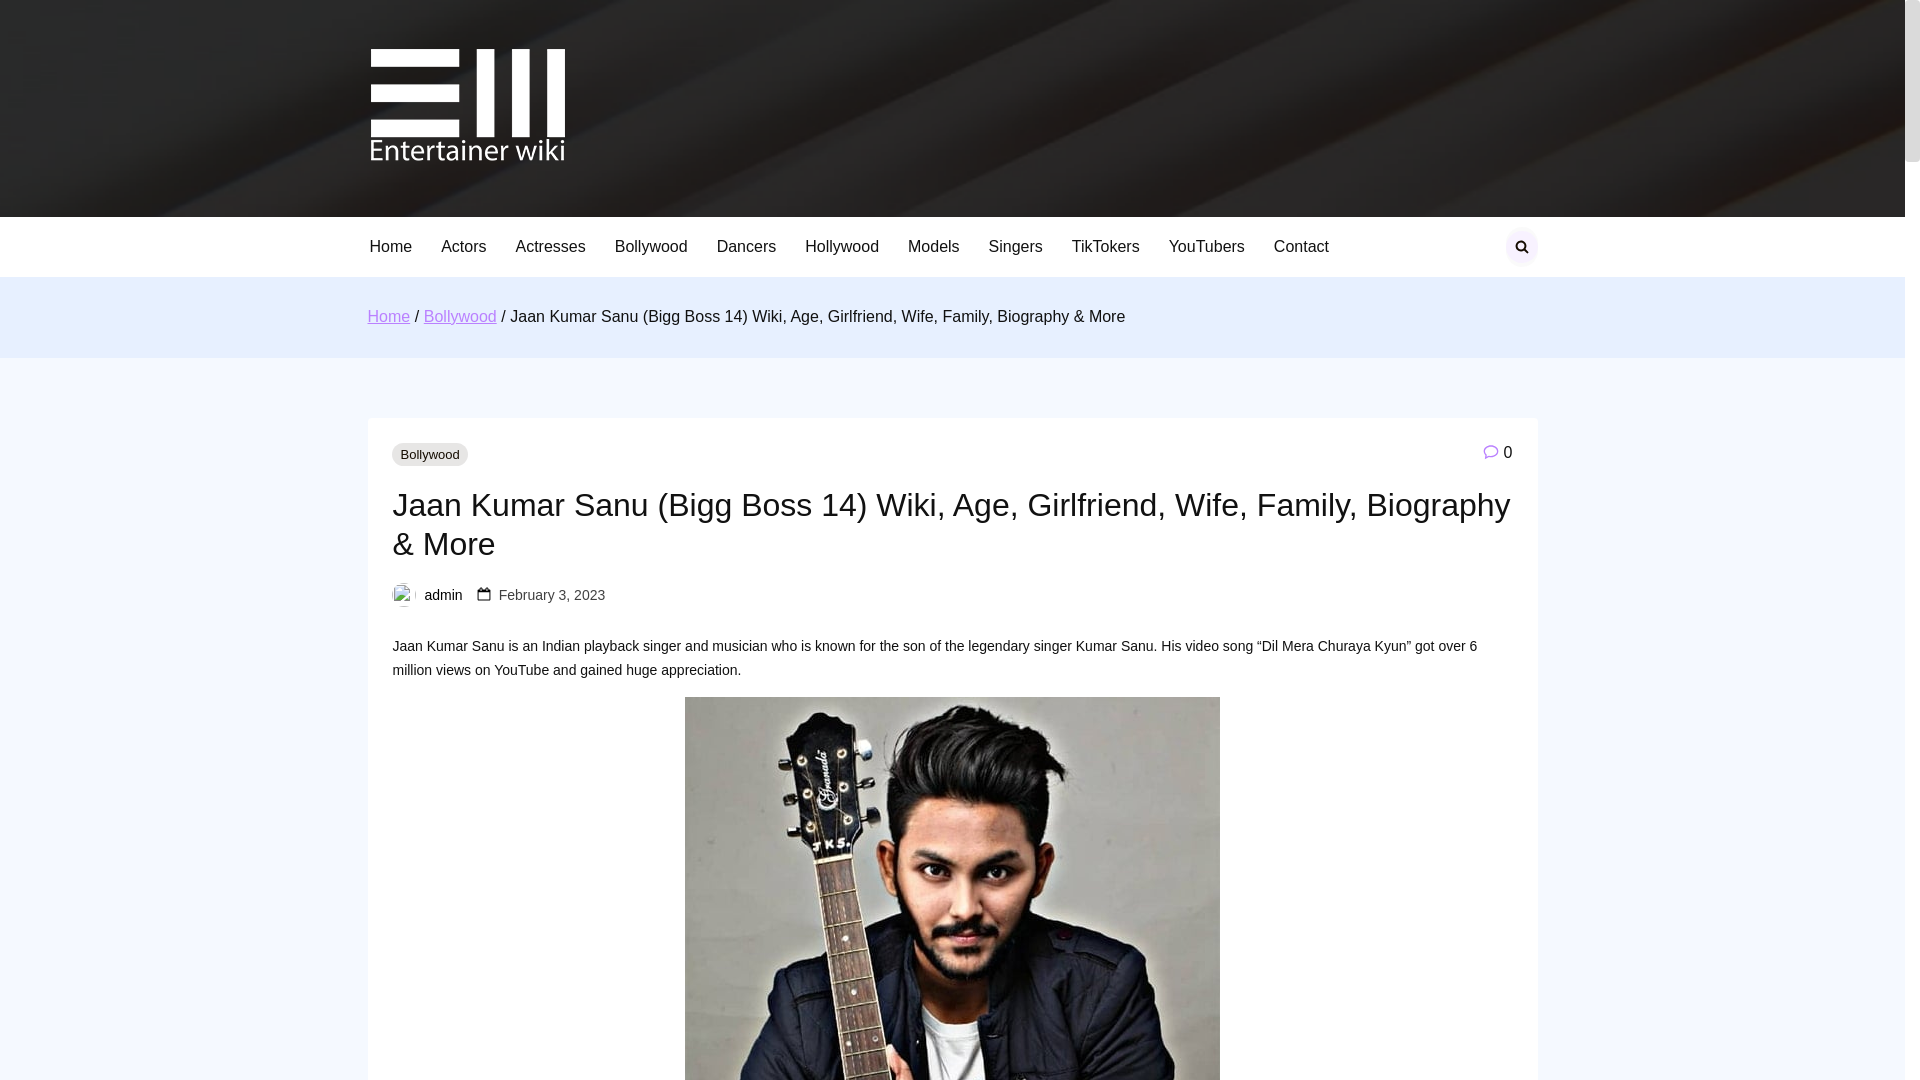 The image size is (1920, 1080). What do you see at coordinates (746, 246) in the screenshot?
I see `Dancers` at bounding box center [746, 246].